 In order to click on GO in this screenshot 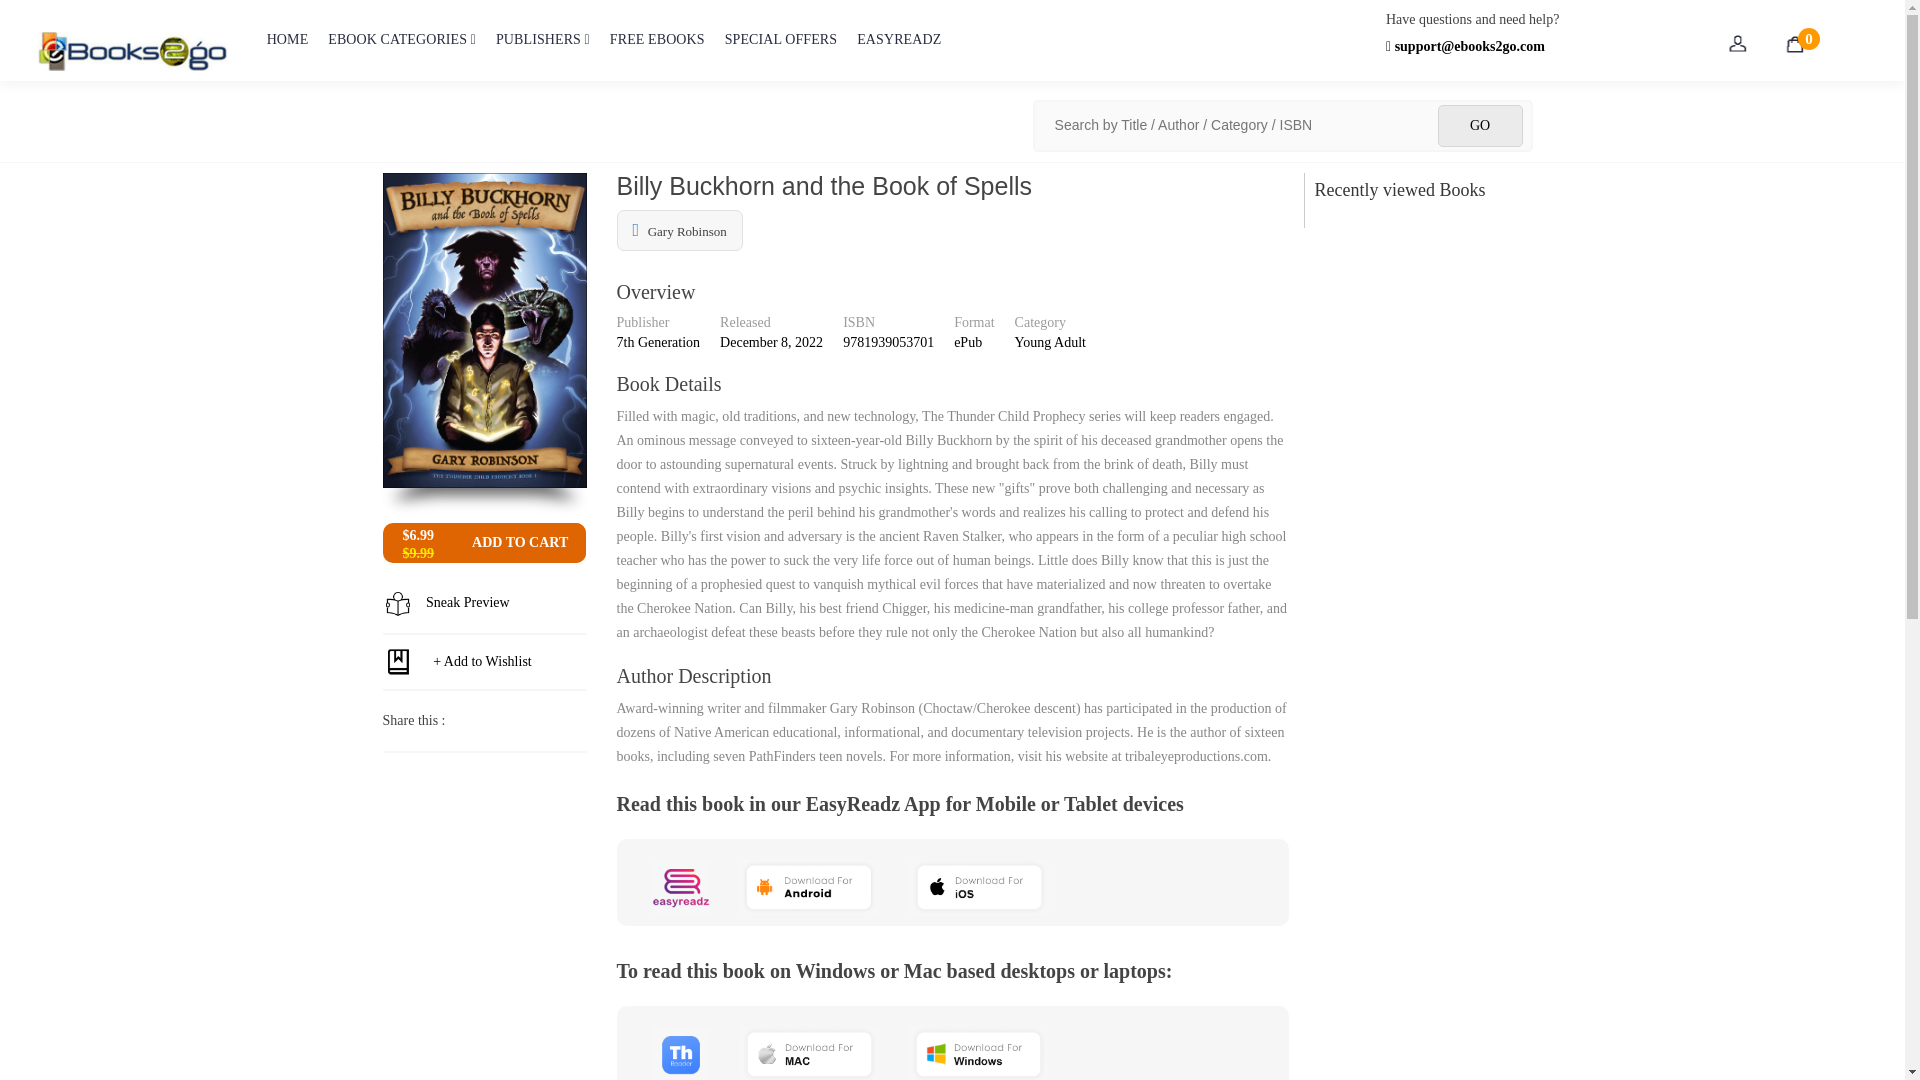, I will do `click(1480, 125)`.